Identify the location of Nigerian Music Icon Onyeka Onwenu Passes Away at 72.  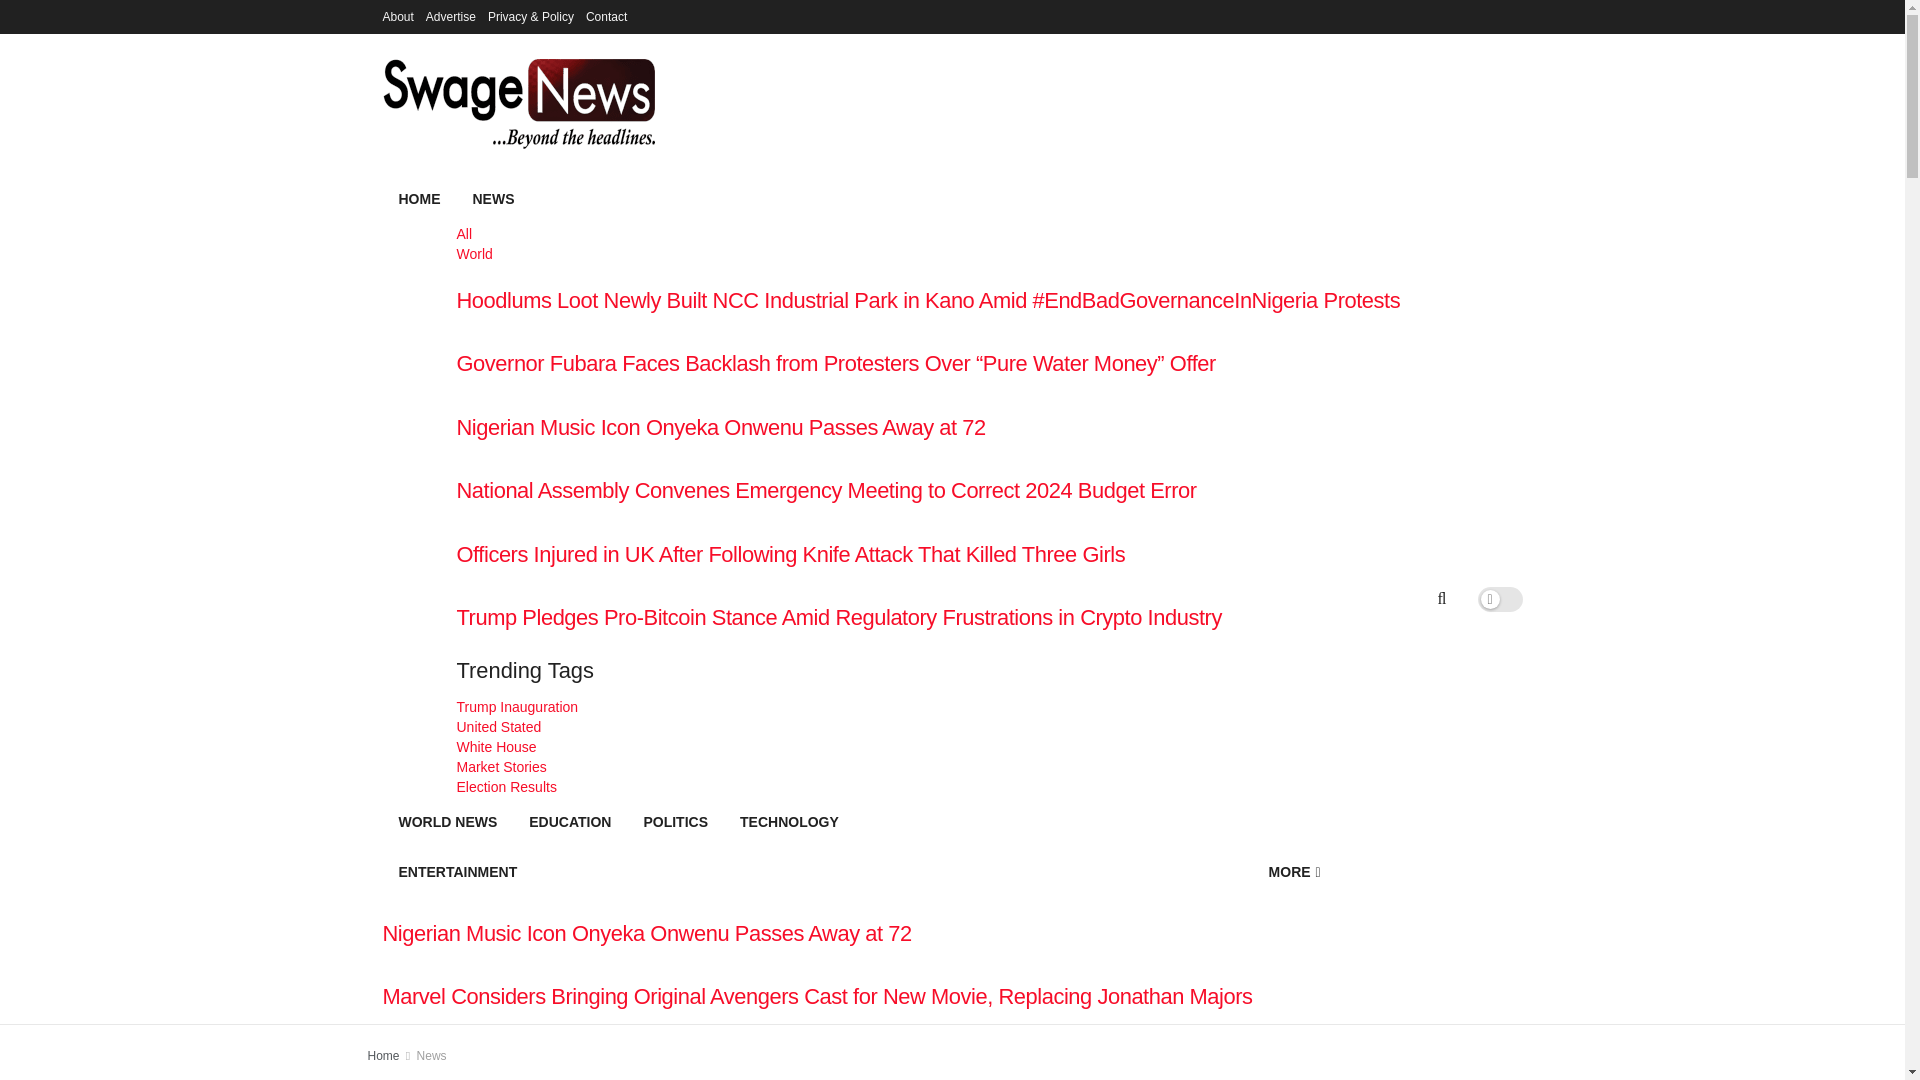
(816, 934).